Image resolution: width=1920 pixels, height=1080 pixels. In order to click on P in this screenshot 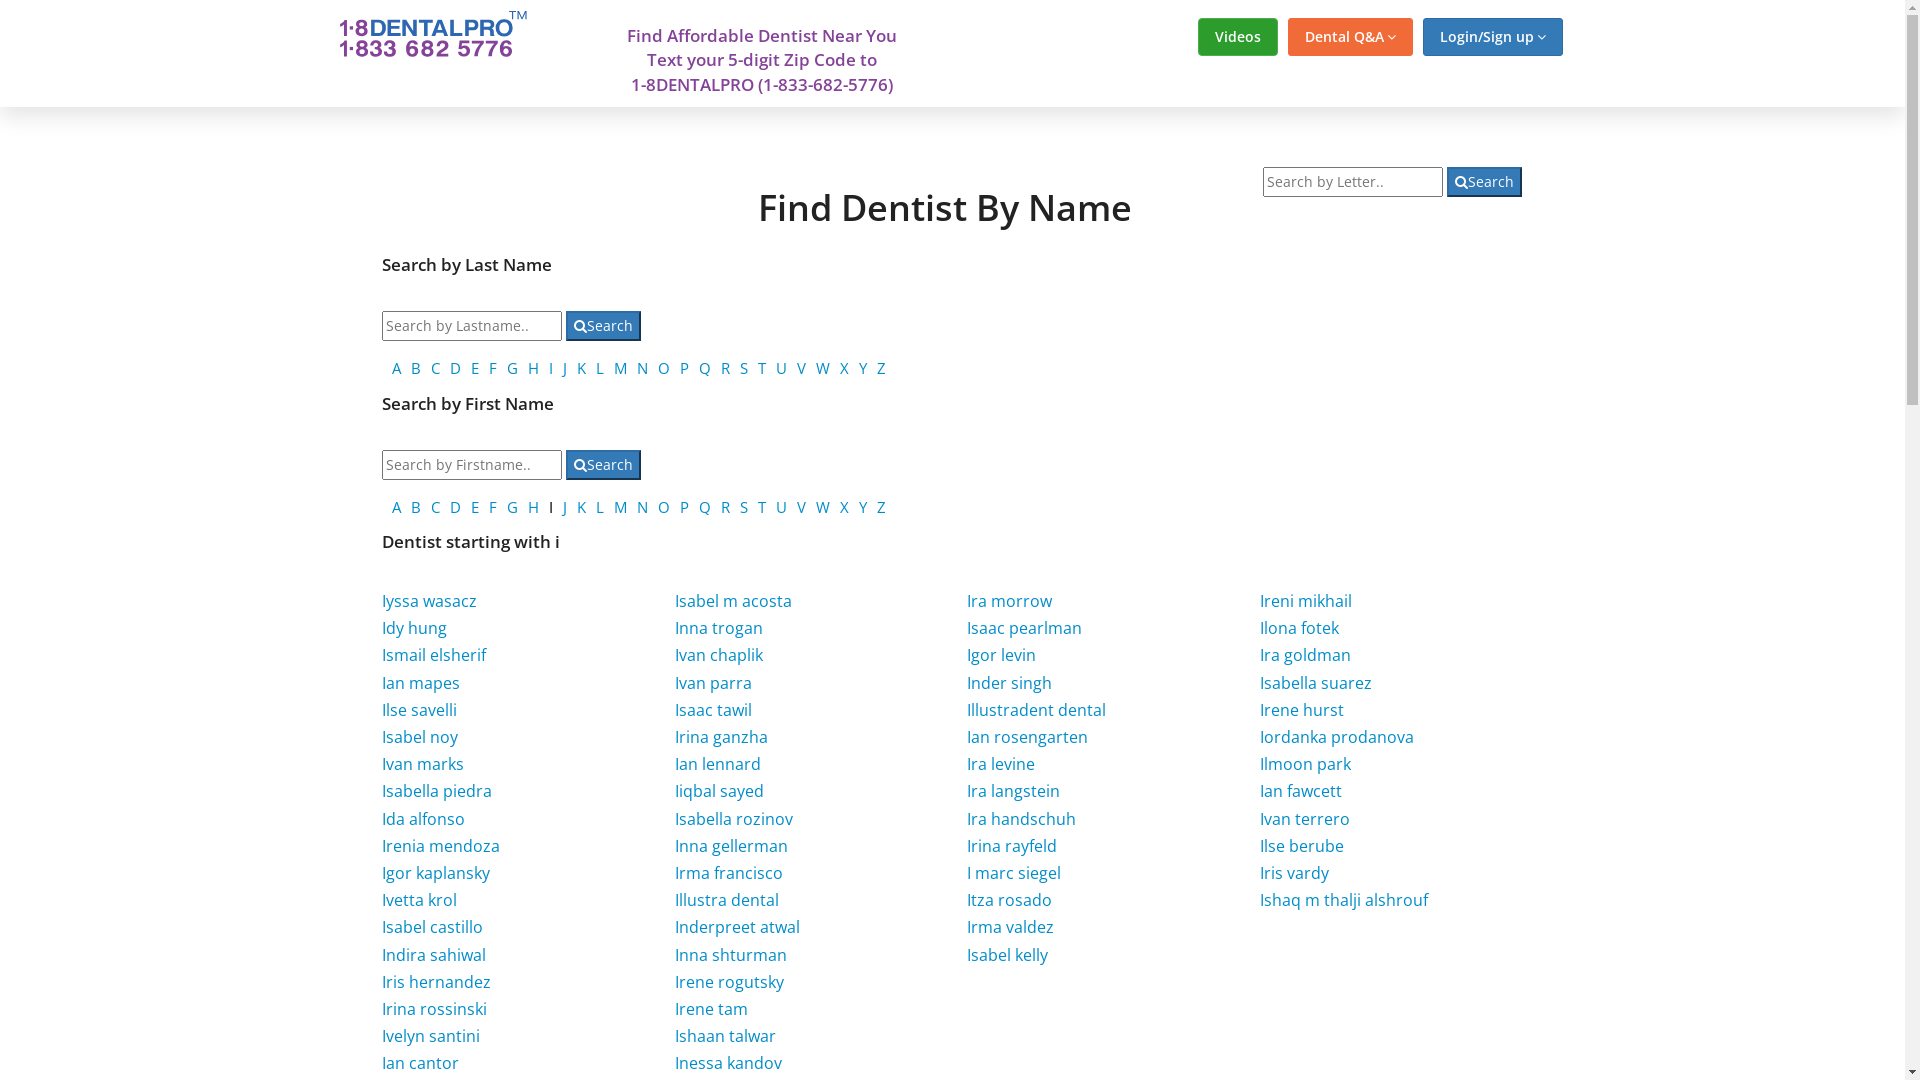, I will do `click(684, 507)`.